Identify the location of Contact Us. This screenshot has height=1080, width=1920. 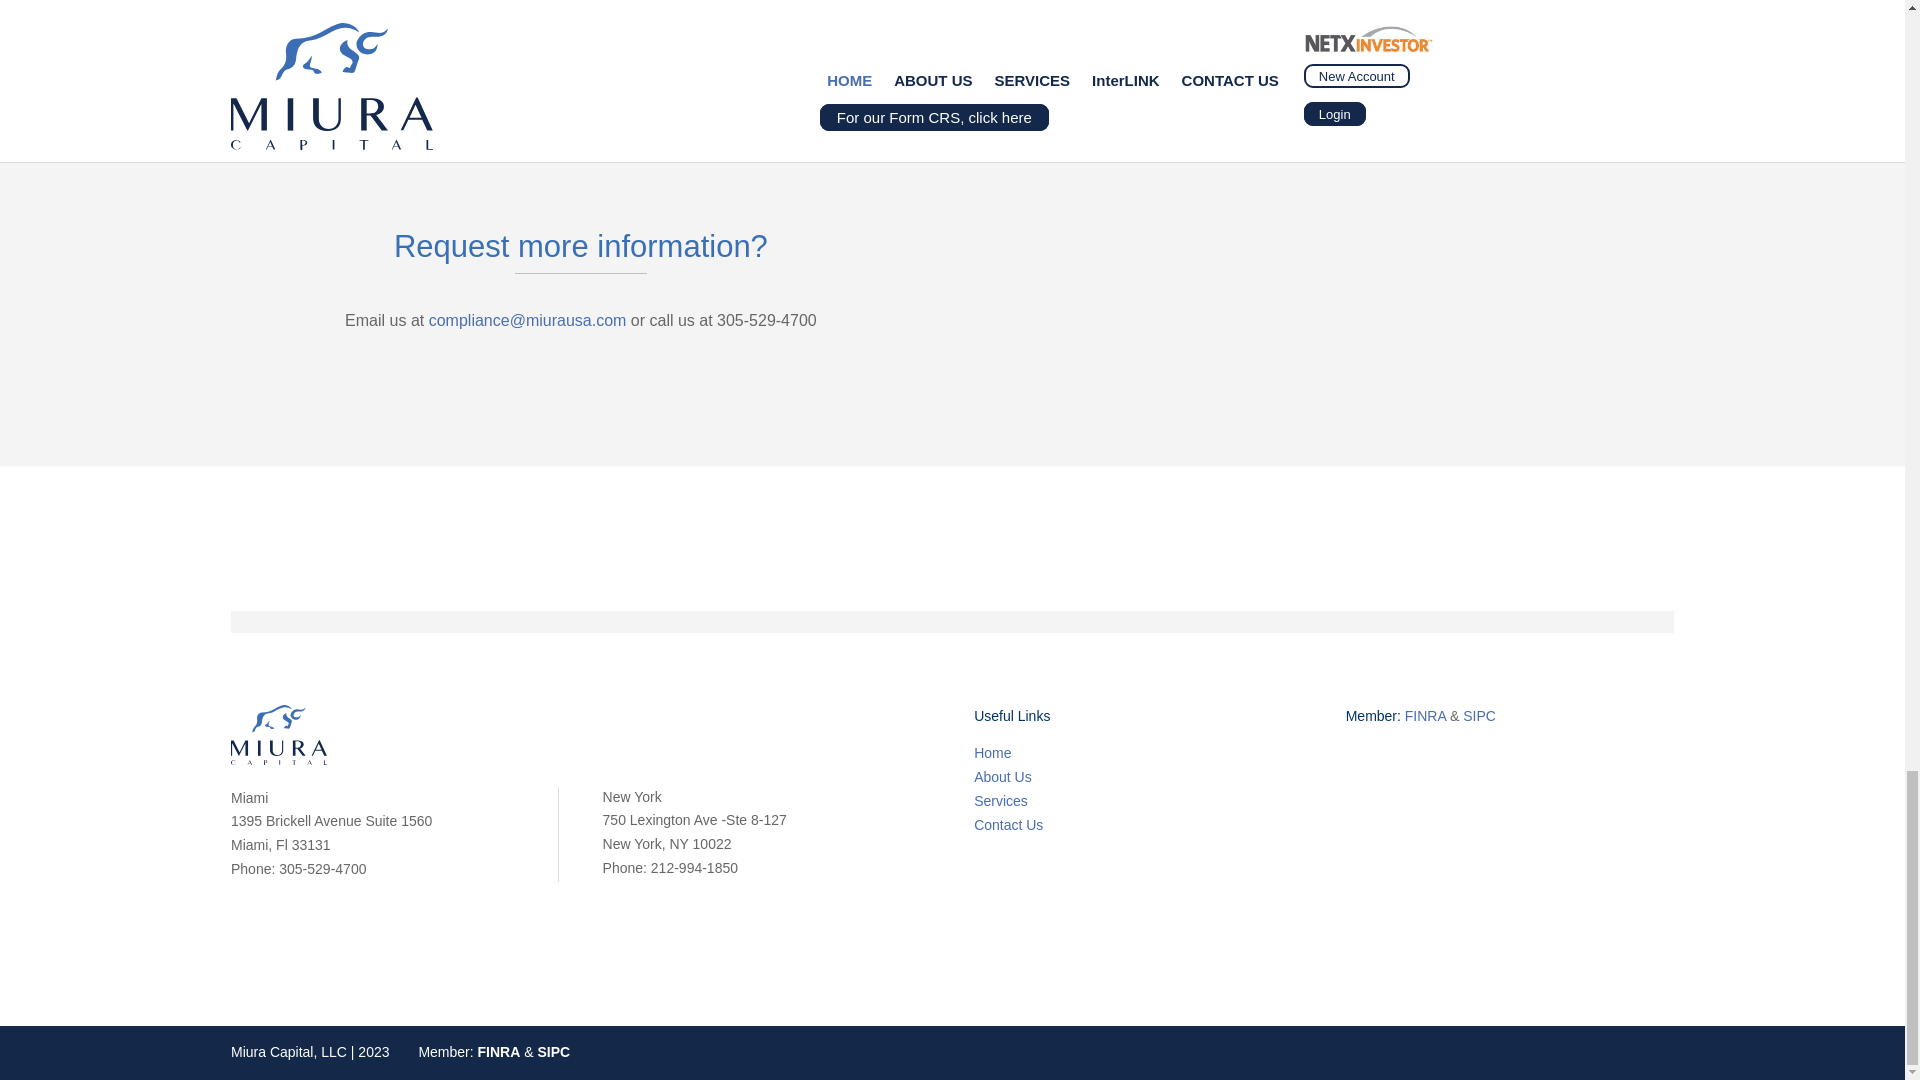
(1008, 824).